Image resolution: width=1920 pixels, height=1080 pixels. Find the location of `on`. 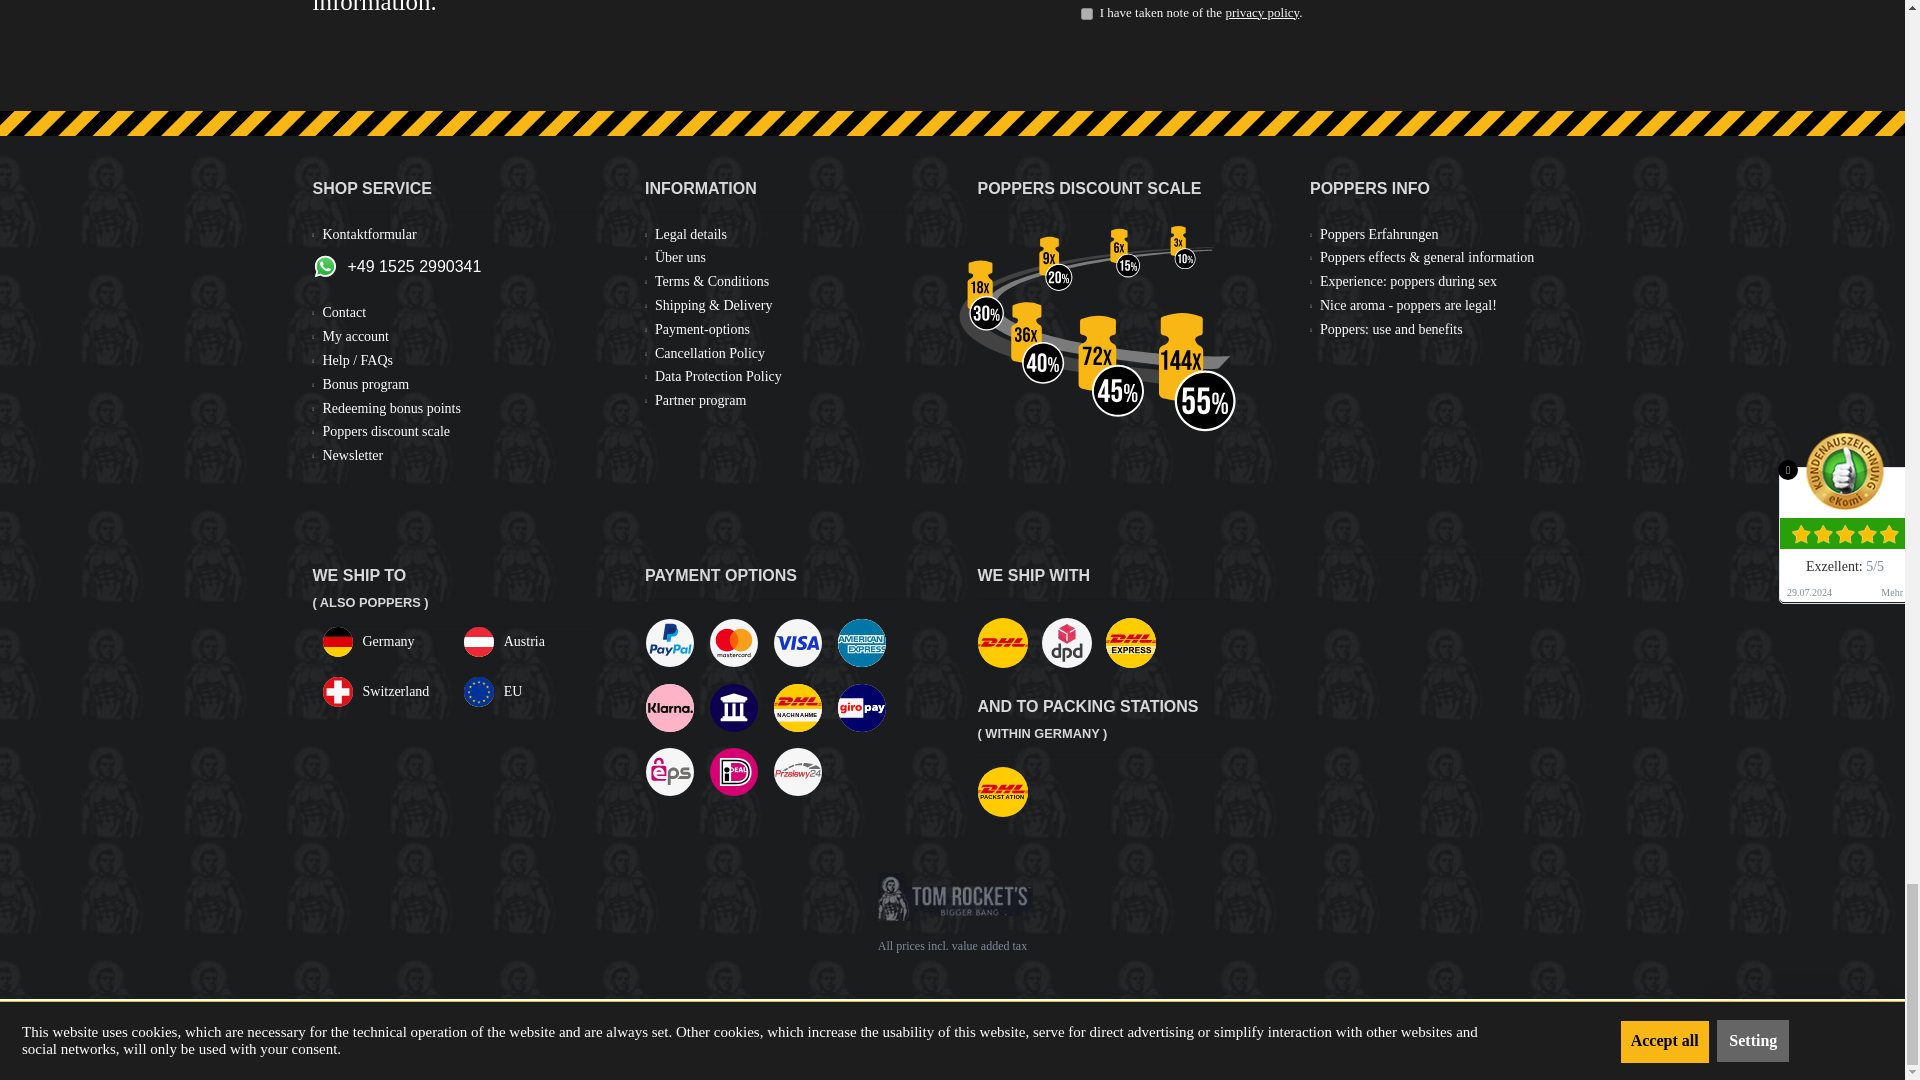

on is located at coordinates (1086, 14).